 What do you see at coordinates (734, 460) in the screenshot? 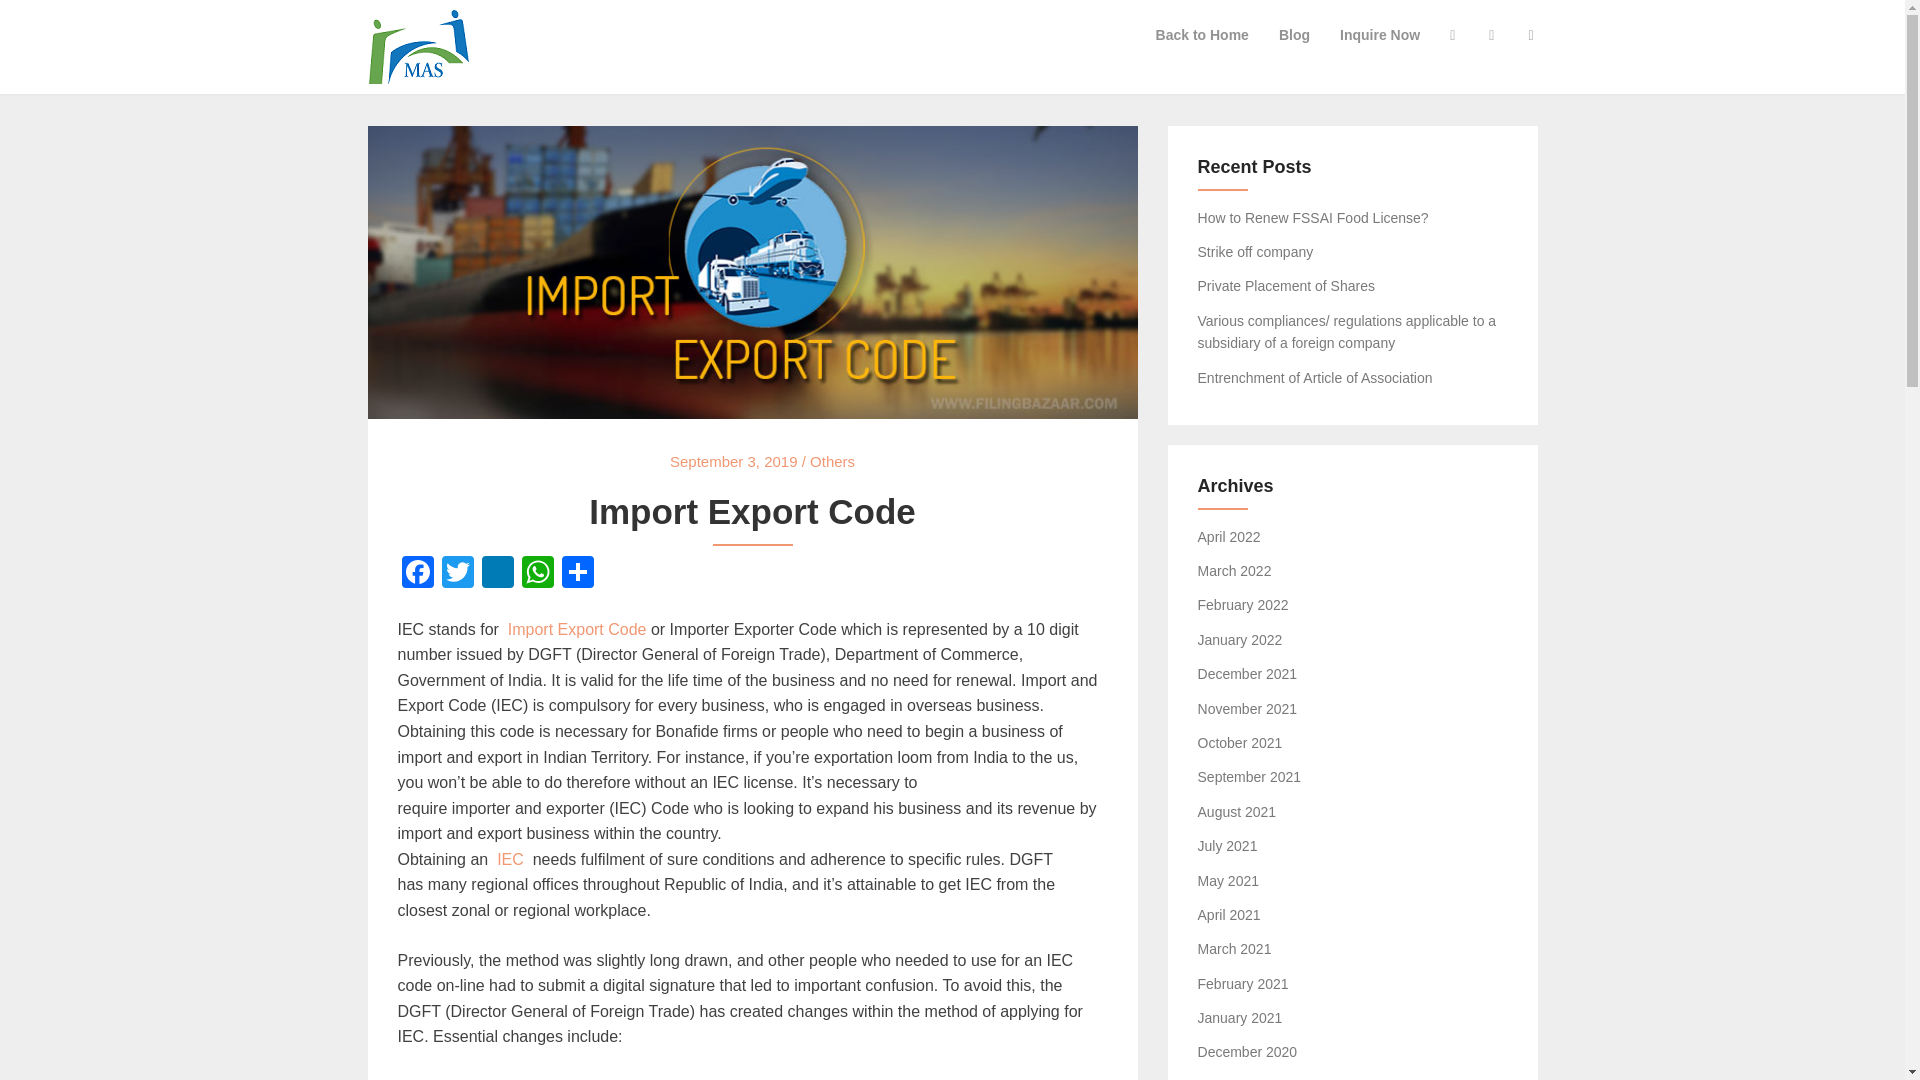
I see `September 3, 2019` at bounding box center [734, 460].